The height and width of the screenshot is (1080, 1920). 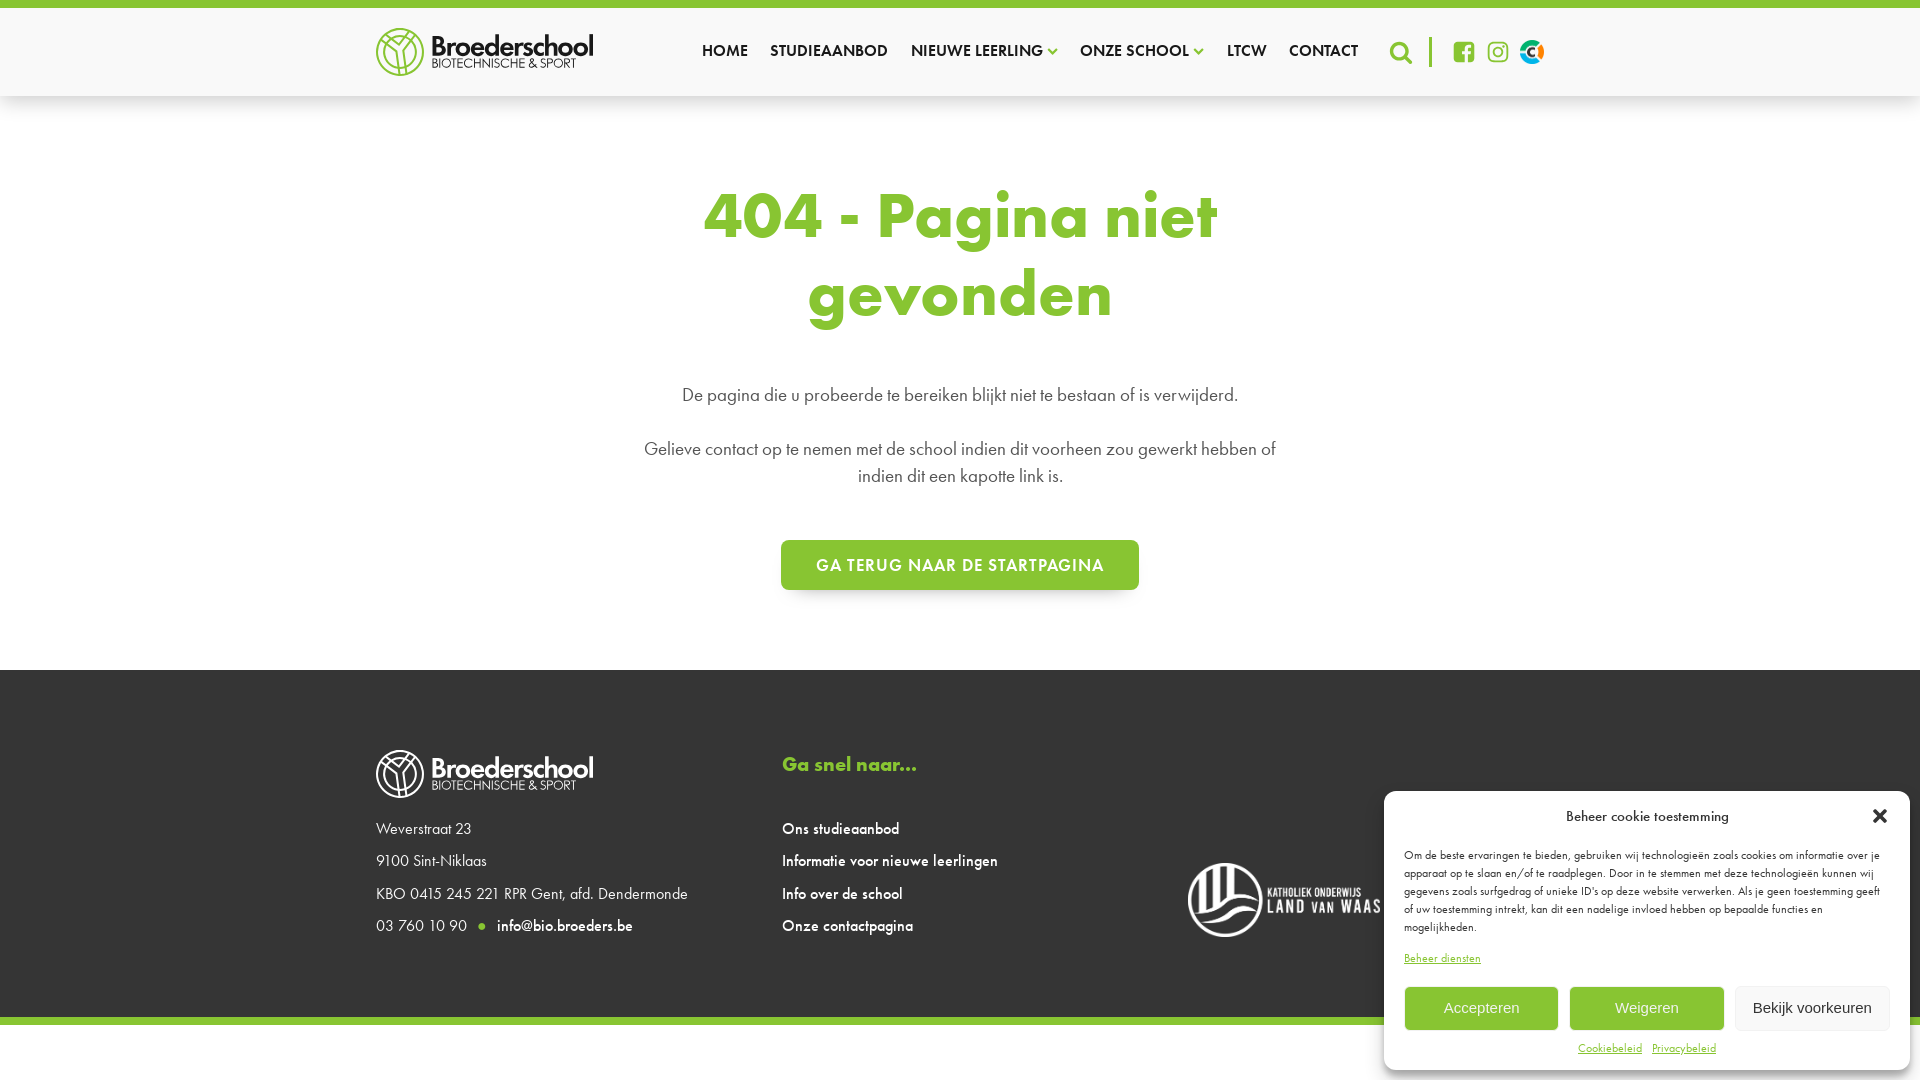 I want to click on ONZE SCHOOL, so click(x=1142, y=52).